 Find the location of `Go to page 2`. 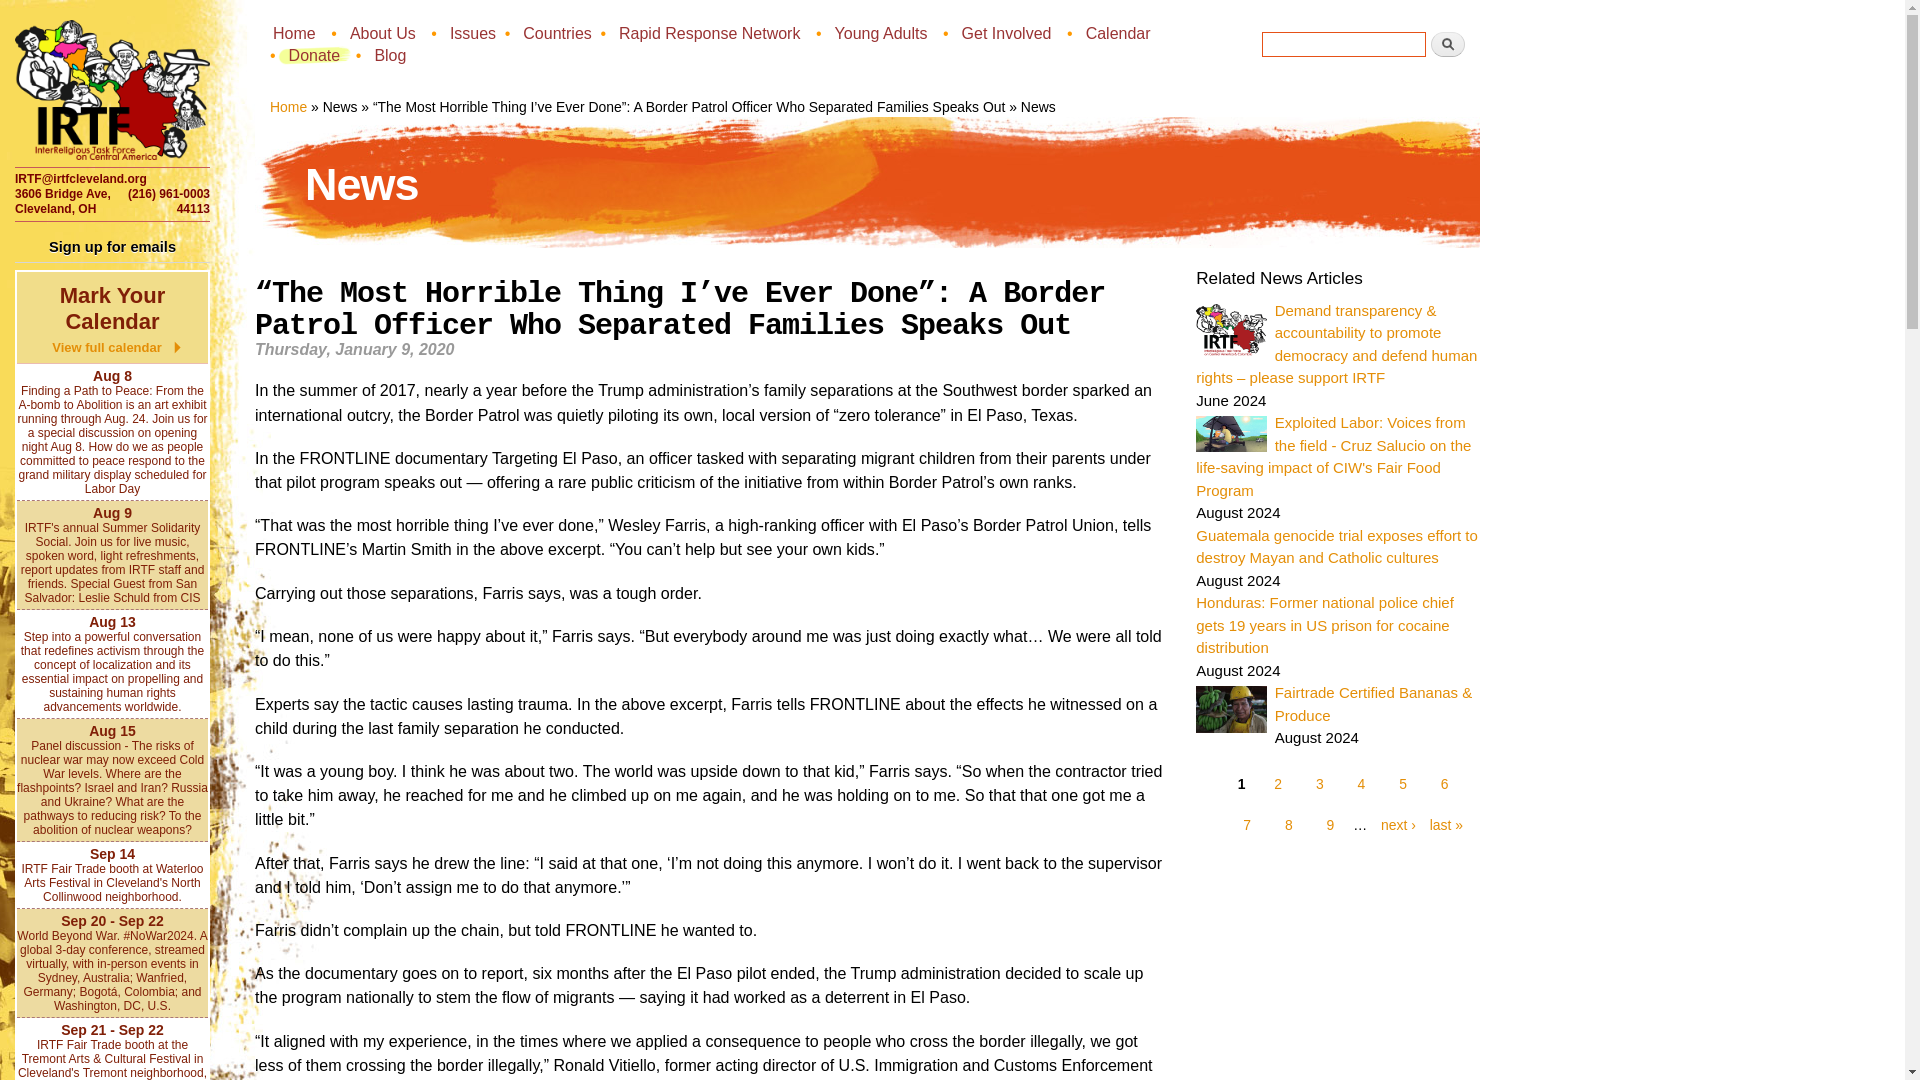

Go to page 2 is located at coordinates (1278, 784).